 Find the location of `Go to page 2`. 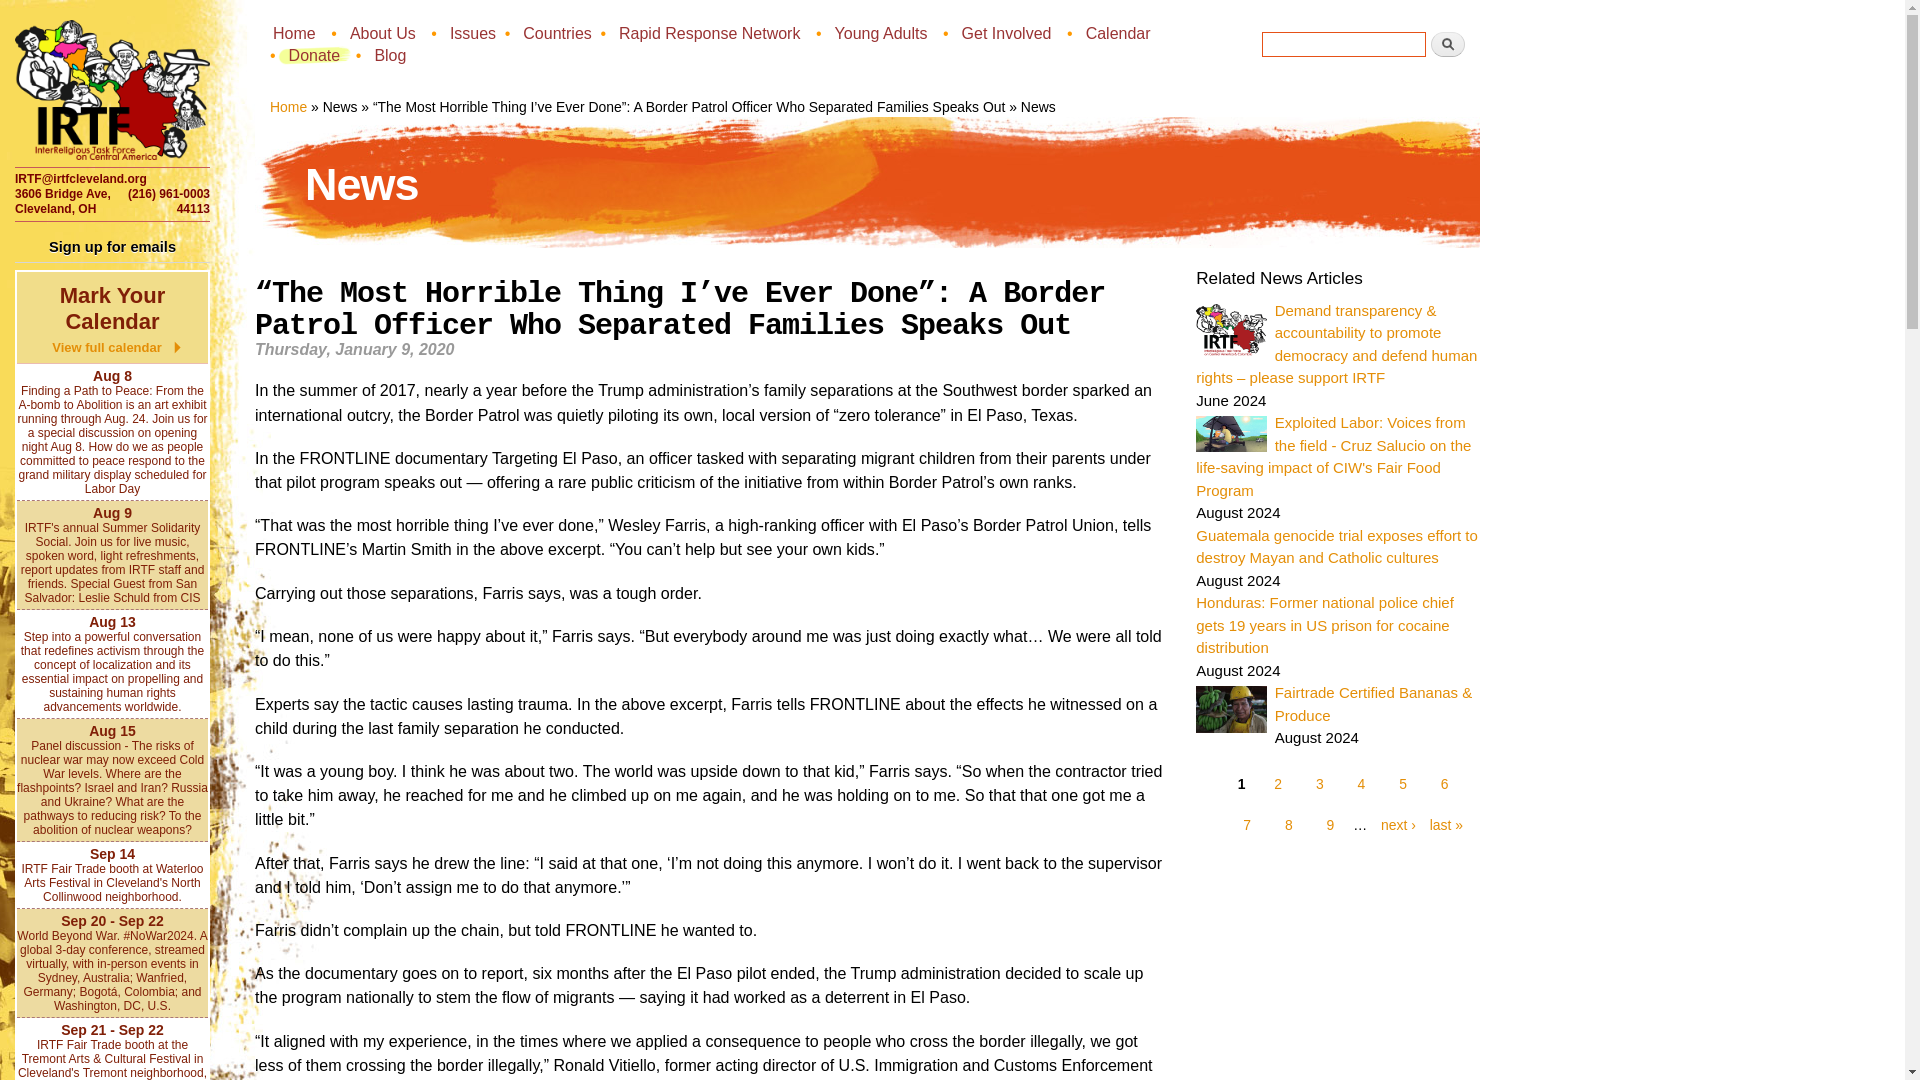

Go to page 2 is located at coordinates (1278, 784).